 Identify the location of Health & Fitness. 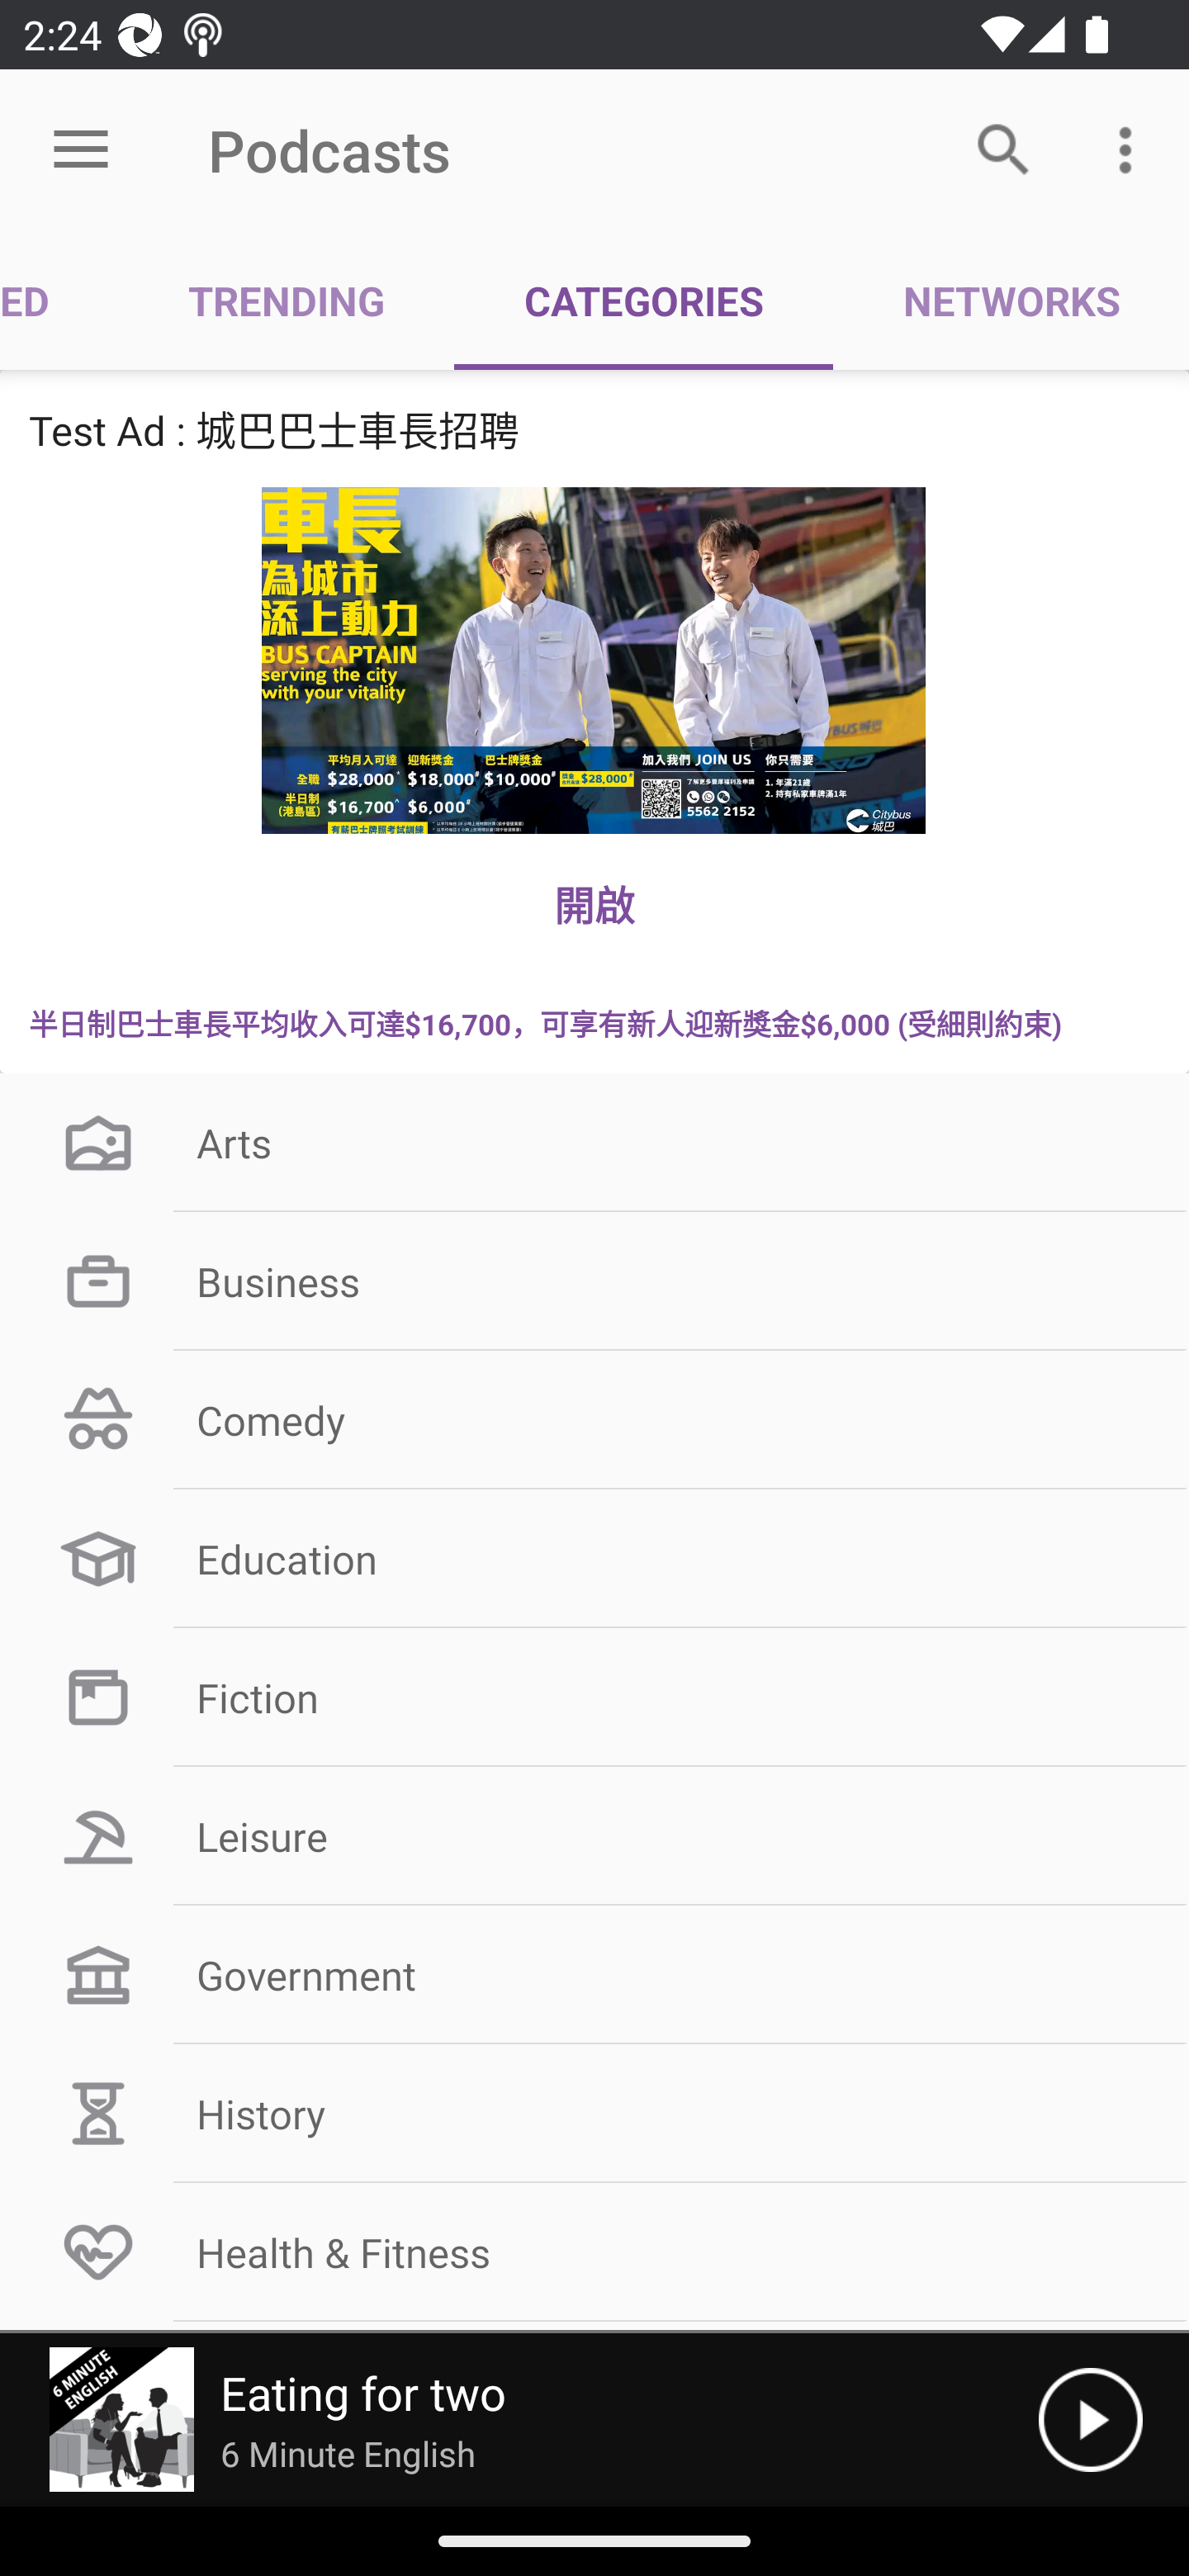
(594, 2251).